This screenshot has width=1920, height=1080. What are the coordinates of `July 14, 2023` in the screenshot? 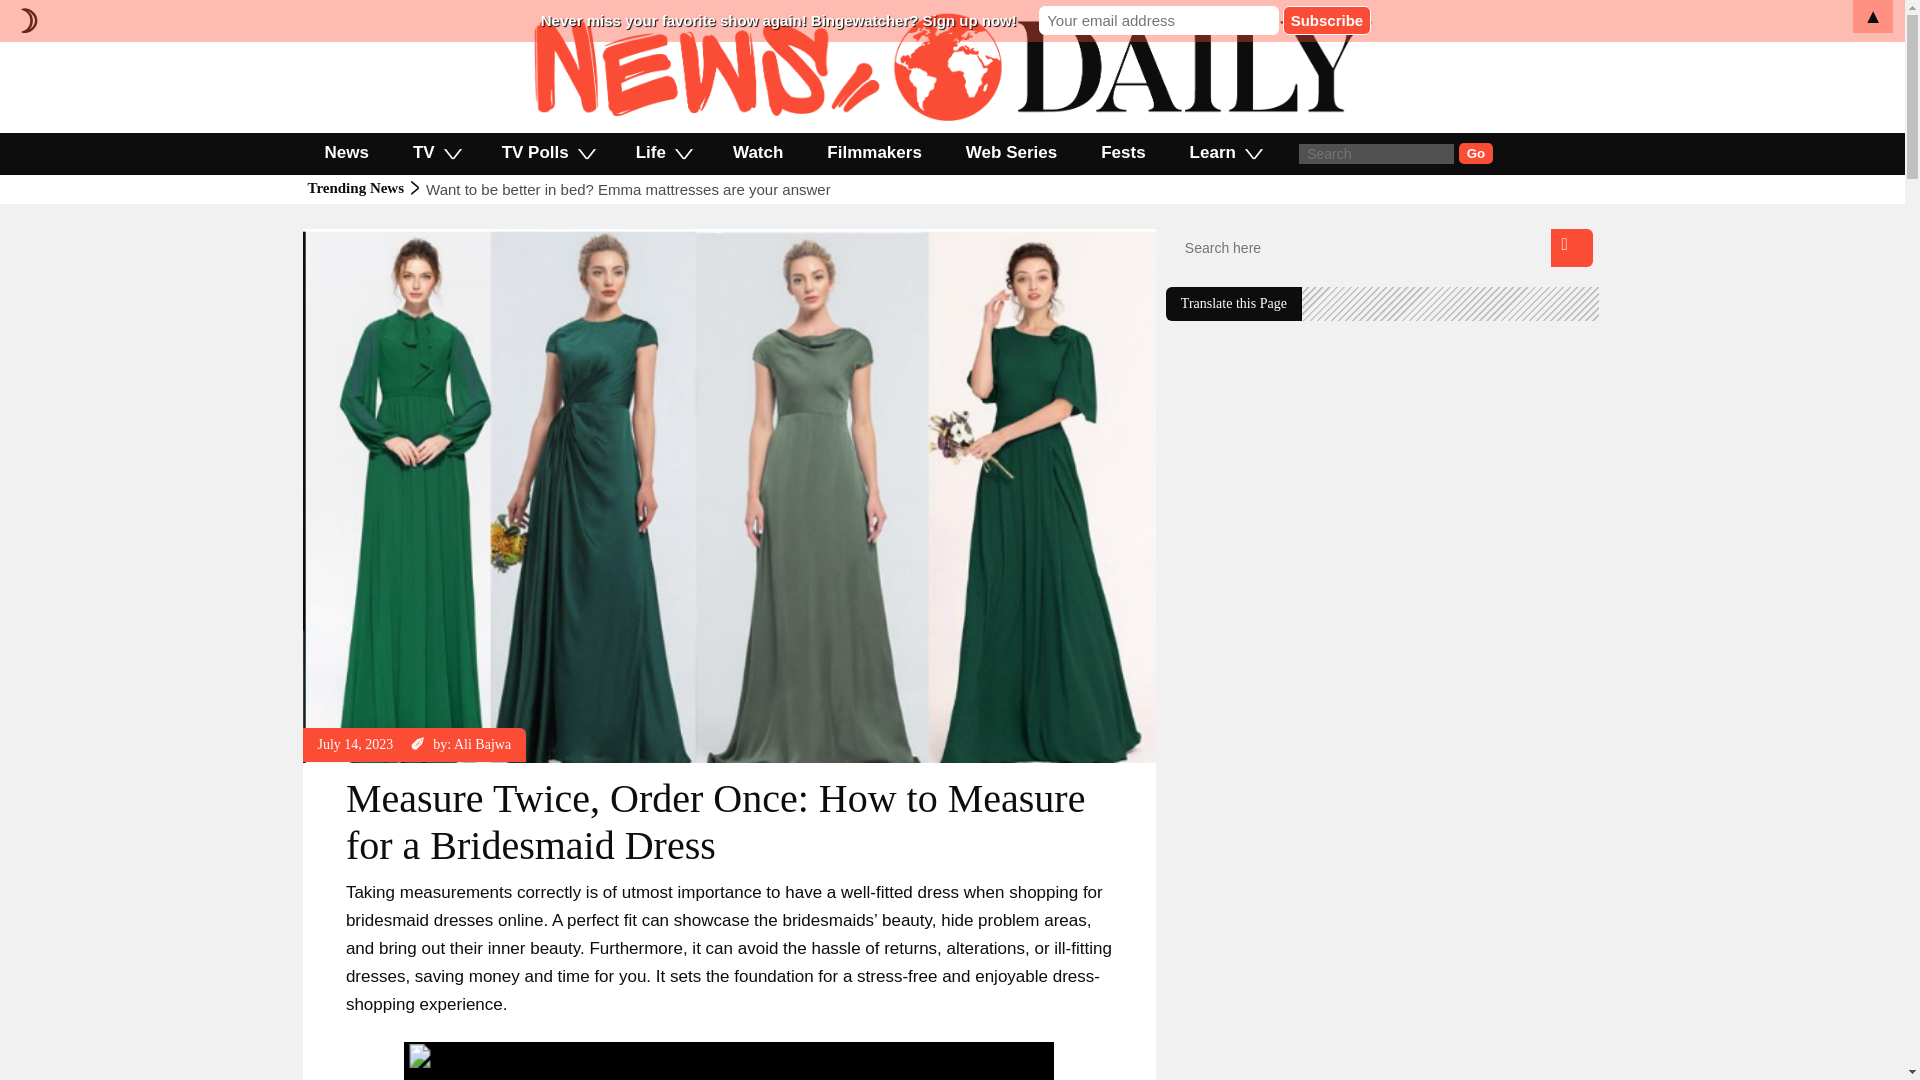 It's located at (356, 744).